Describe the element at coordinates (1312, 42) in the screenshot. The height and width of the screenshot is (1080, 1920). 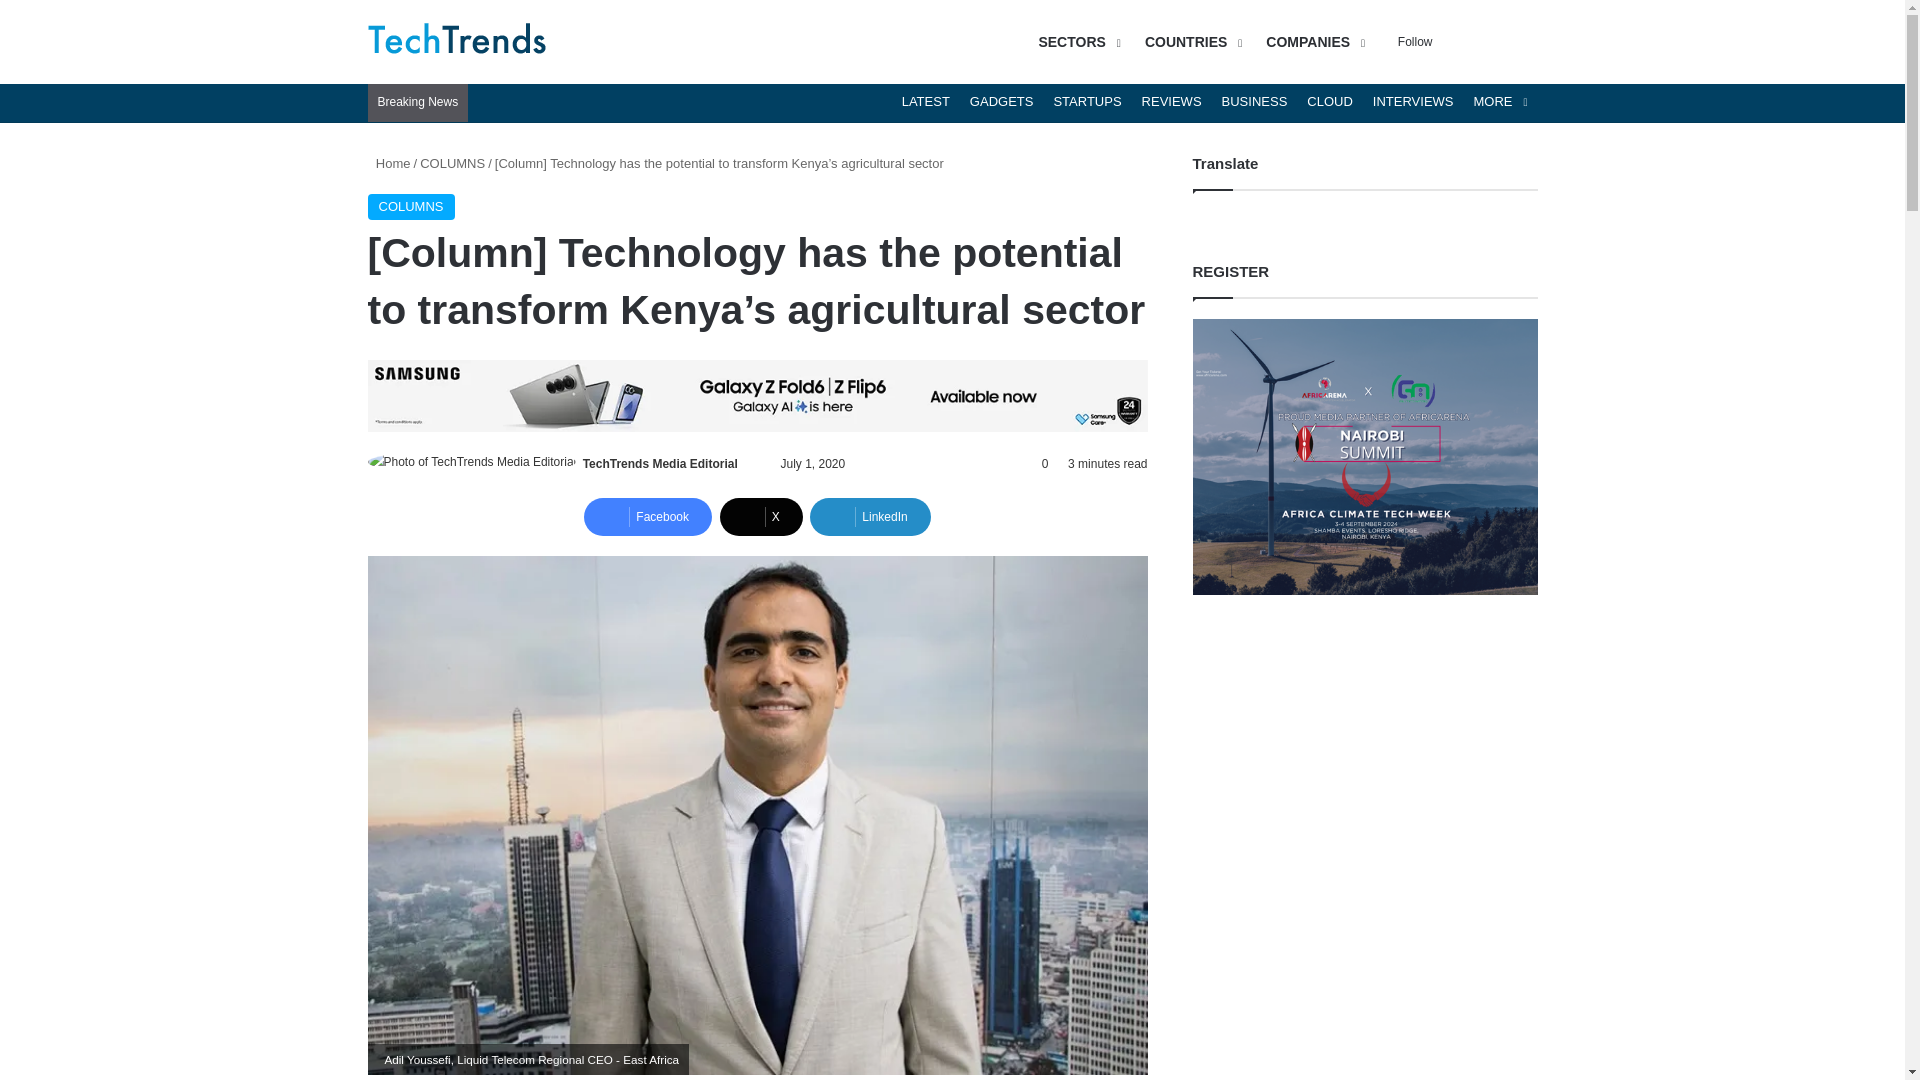
I see `COMPANIES` at that location.